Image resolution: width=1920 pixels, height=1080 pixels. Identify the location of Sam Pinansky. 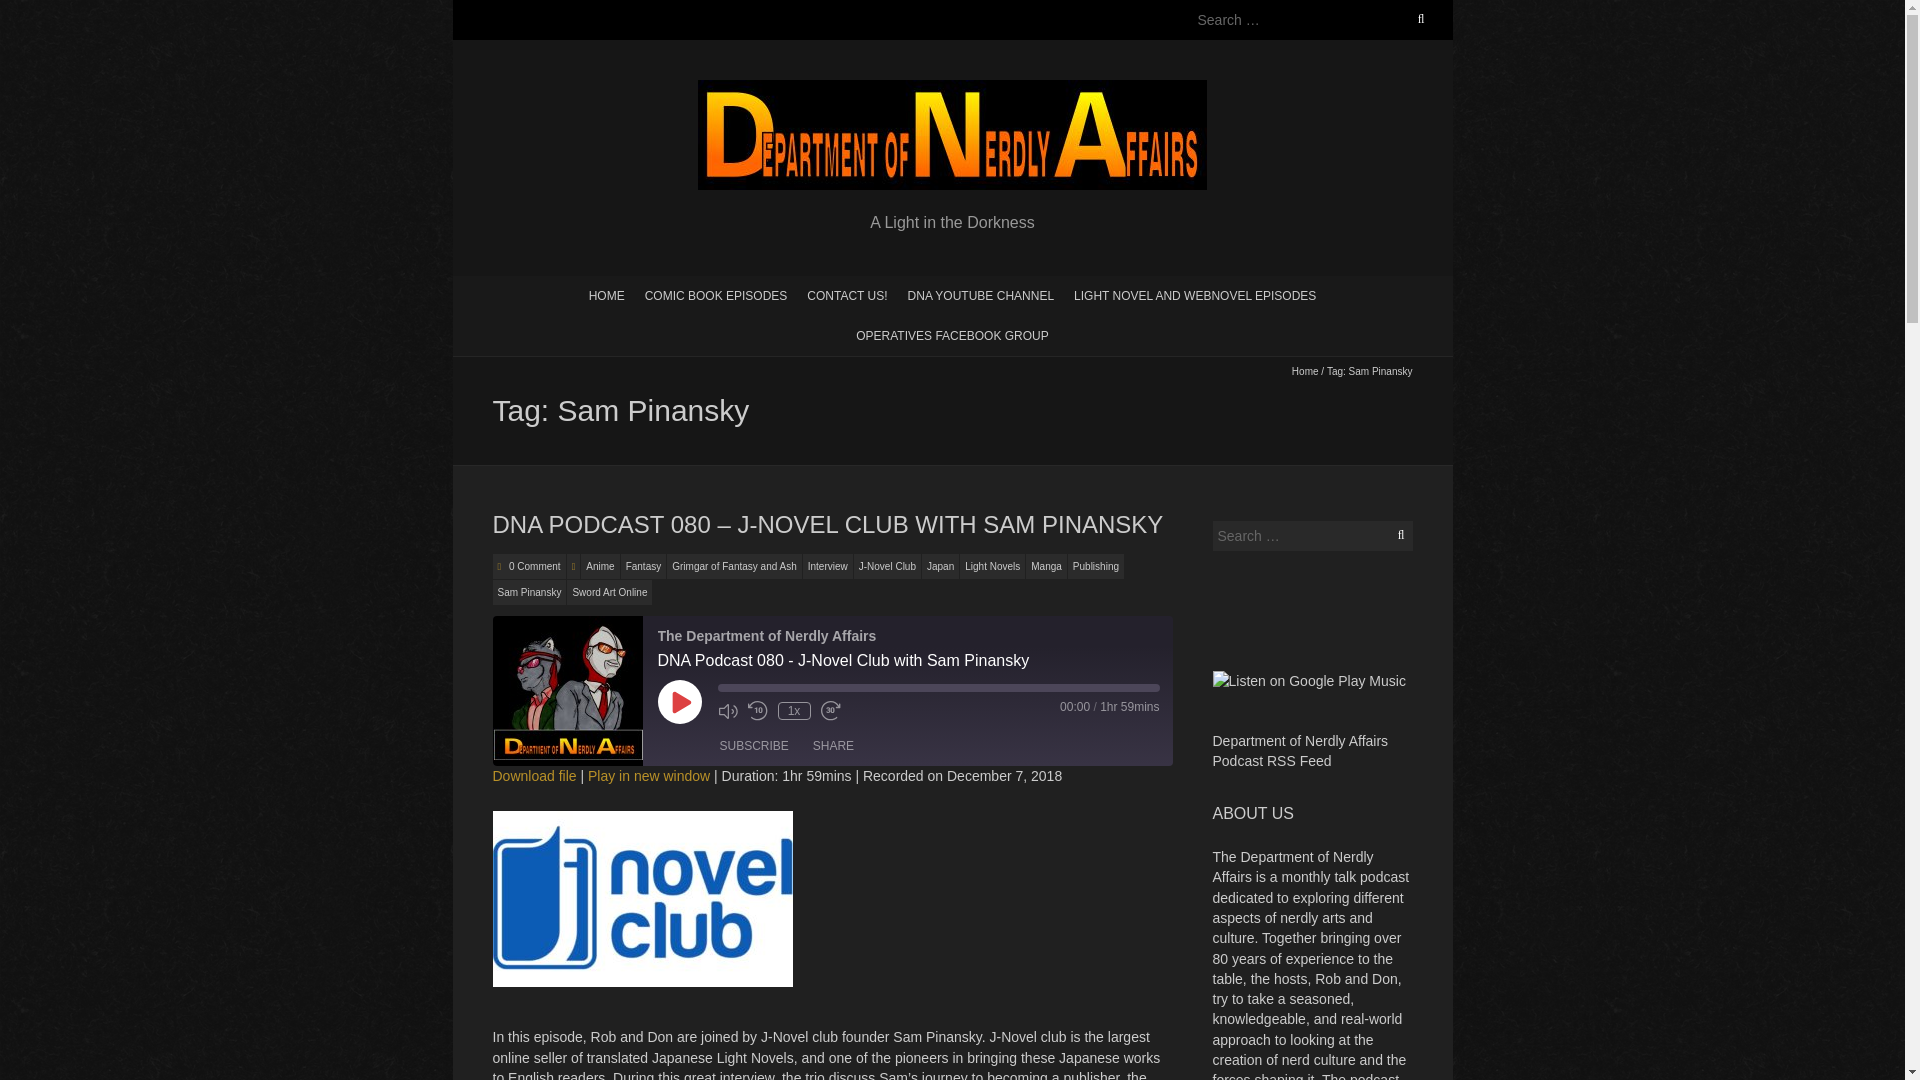
(528, 592).